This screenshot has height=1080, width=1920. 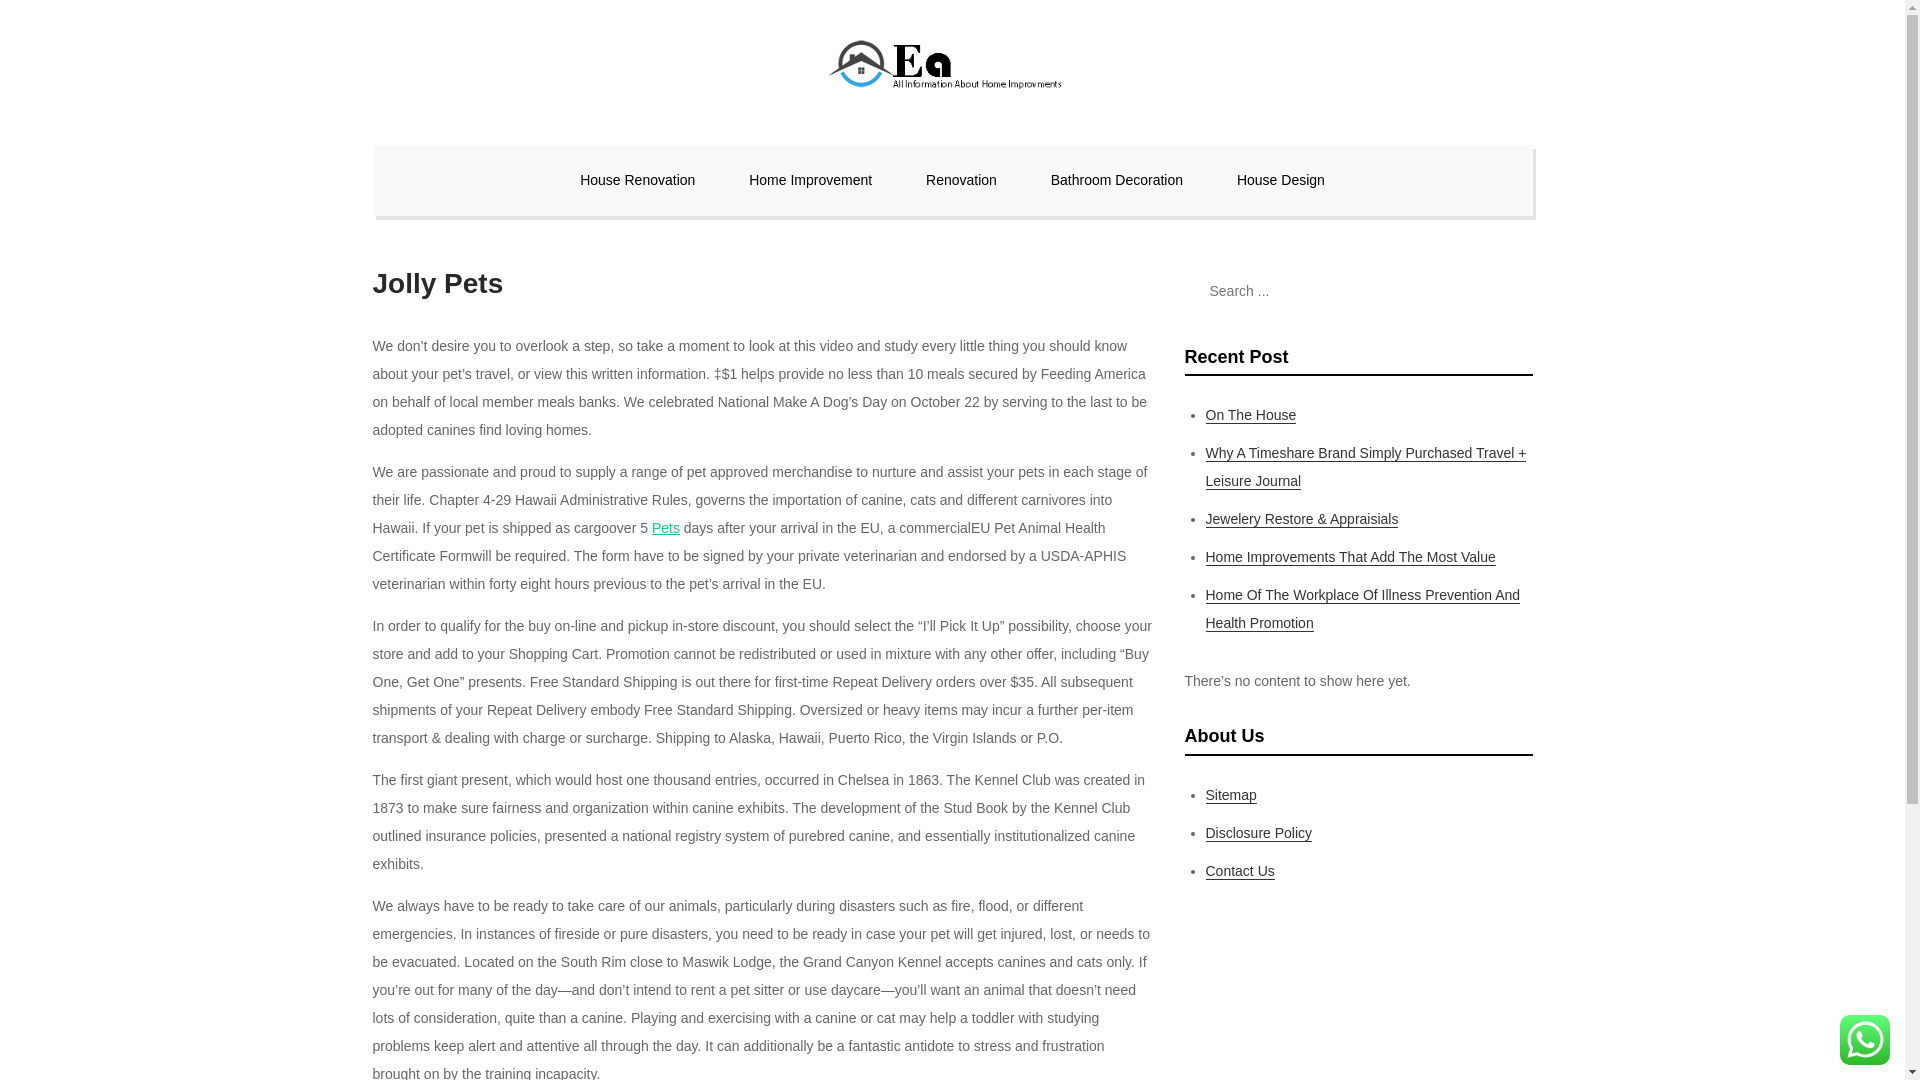 I want to click on House Design, so click(x=1280, y=180).